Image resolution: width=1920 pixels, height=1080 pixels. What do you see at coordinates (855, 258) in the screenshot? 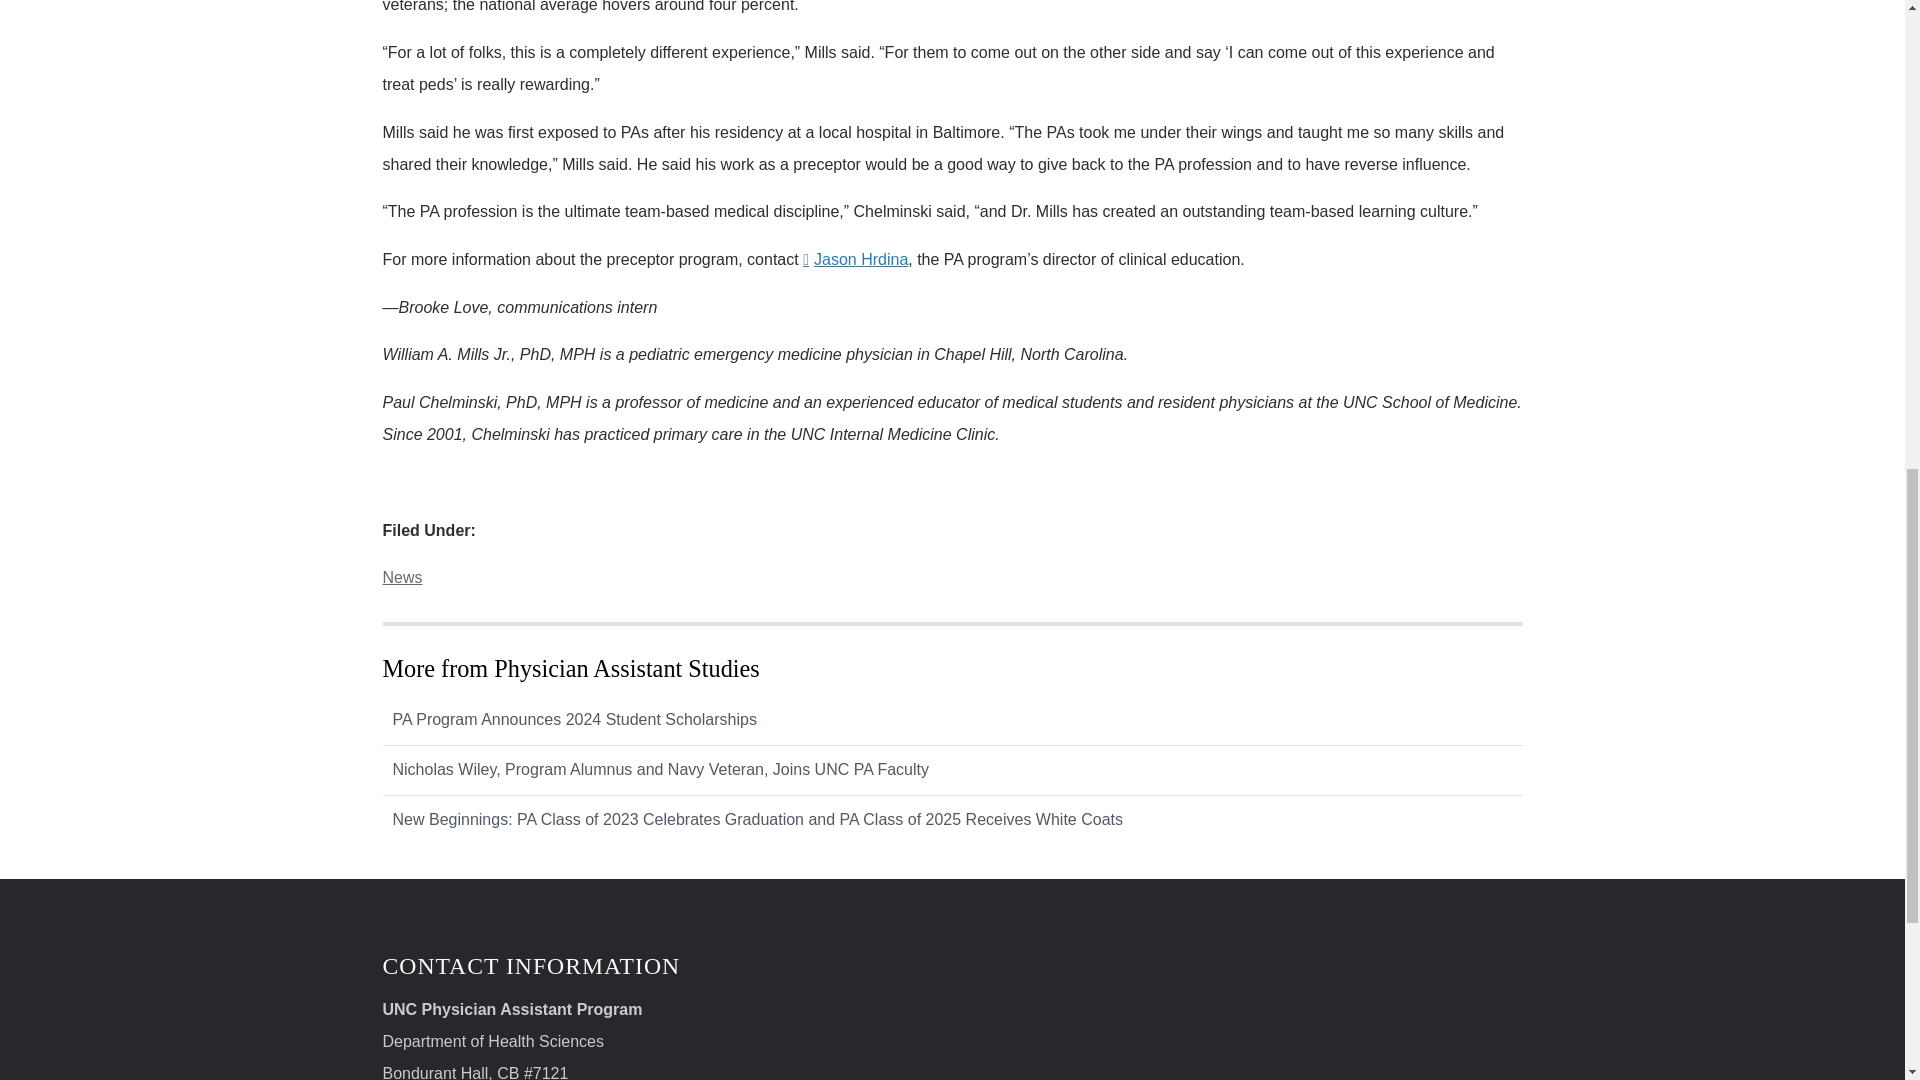
I see `Jason Hrdina` at bounding box center [855, 258].